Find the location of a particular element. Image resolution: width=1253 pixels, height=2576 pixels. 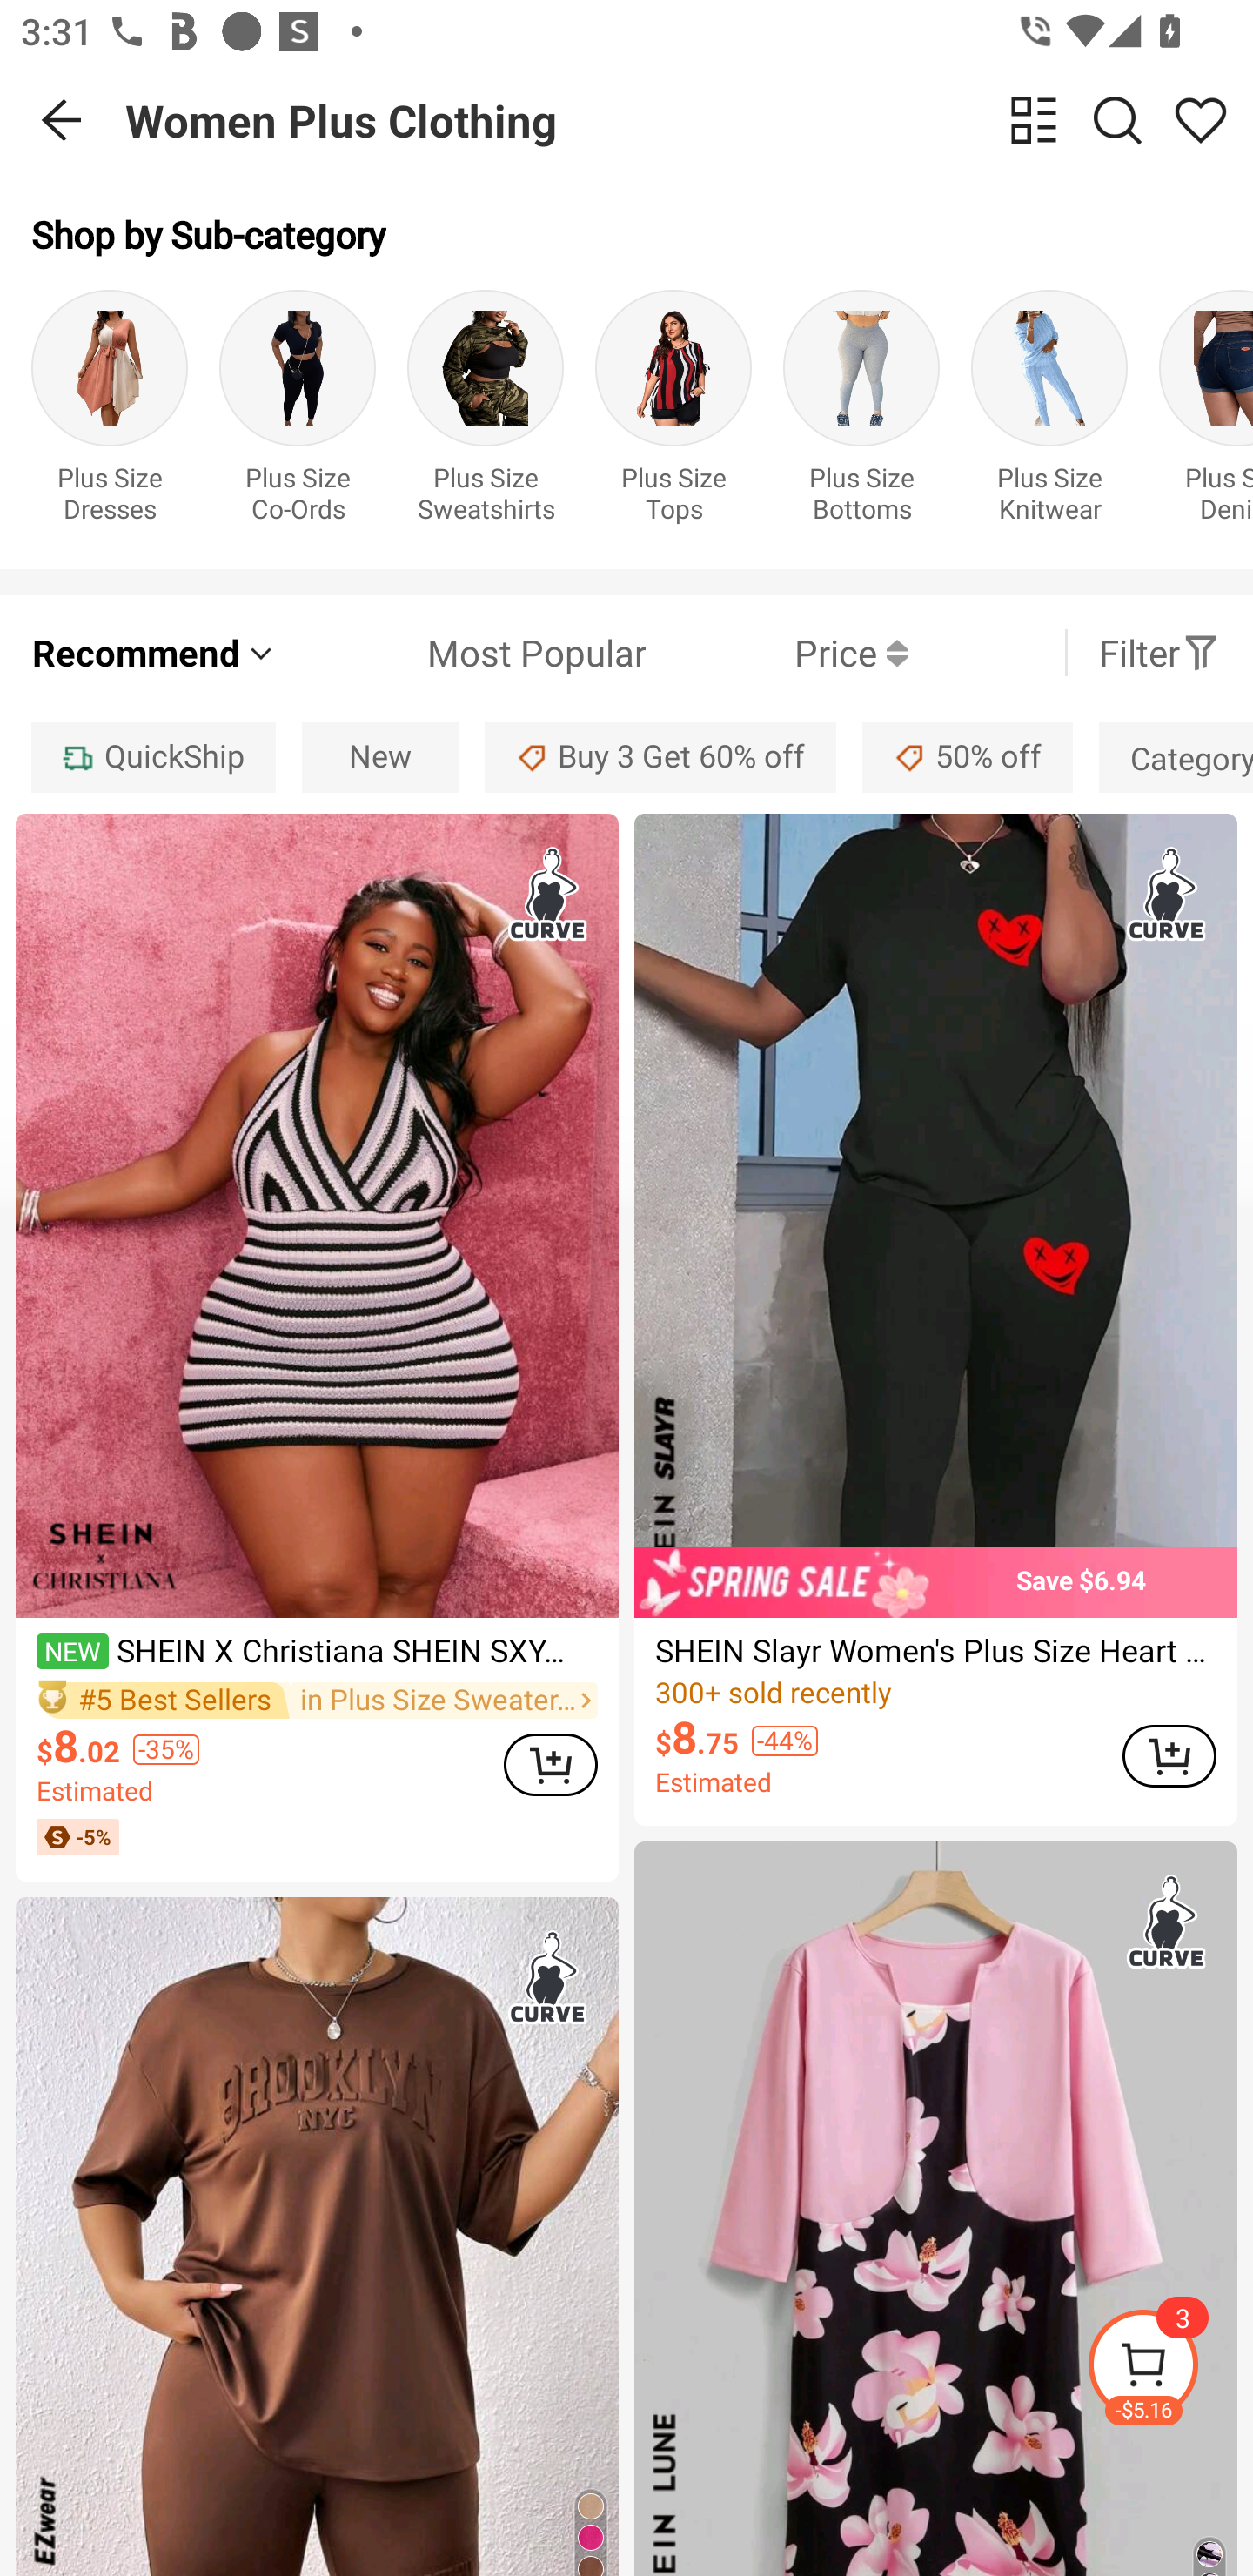

Plus Size Sweatshirts is located at coordinates (486, 413).